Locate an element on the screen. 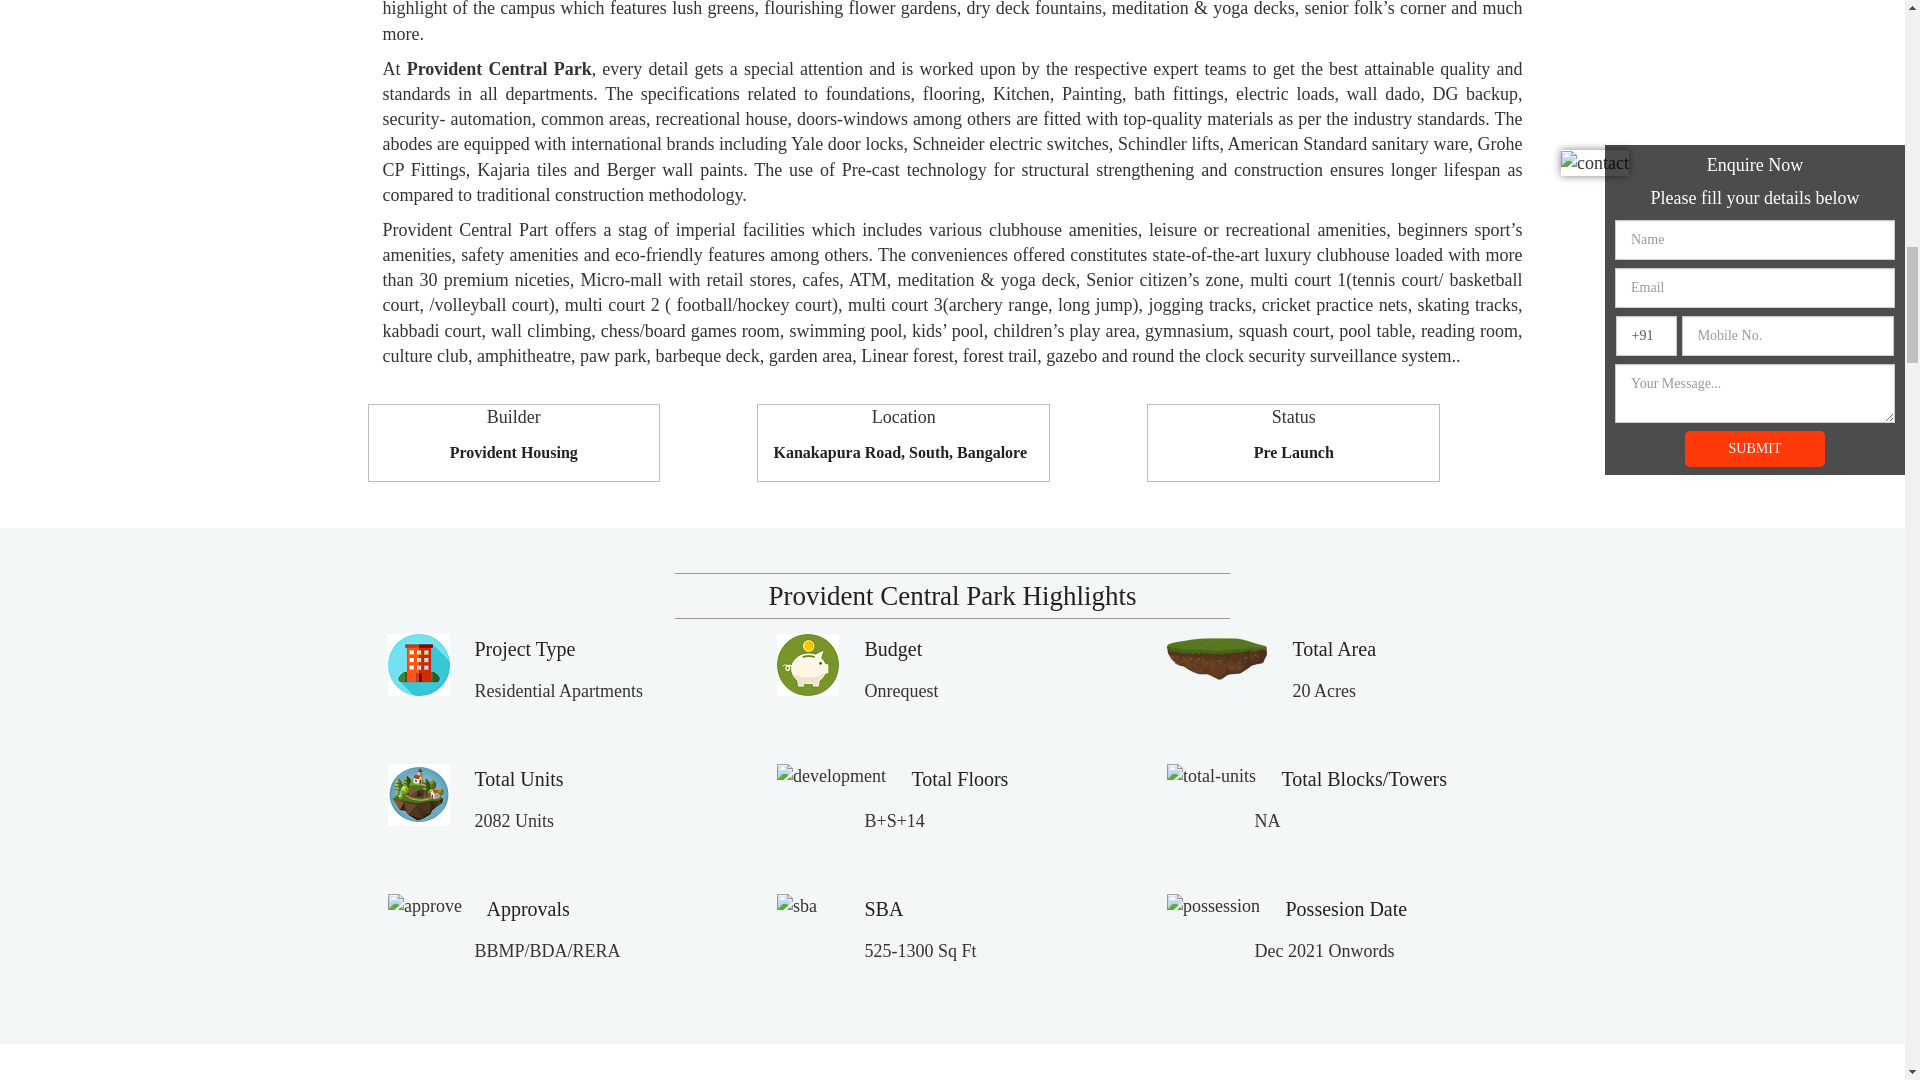  Approvals is located at coordinates (526, 908).